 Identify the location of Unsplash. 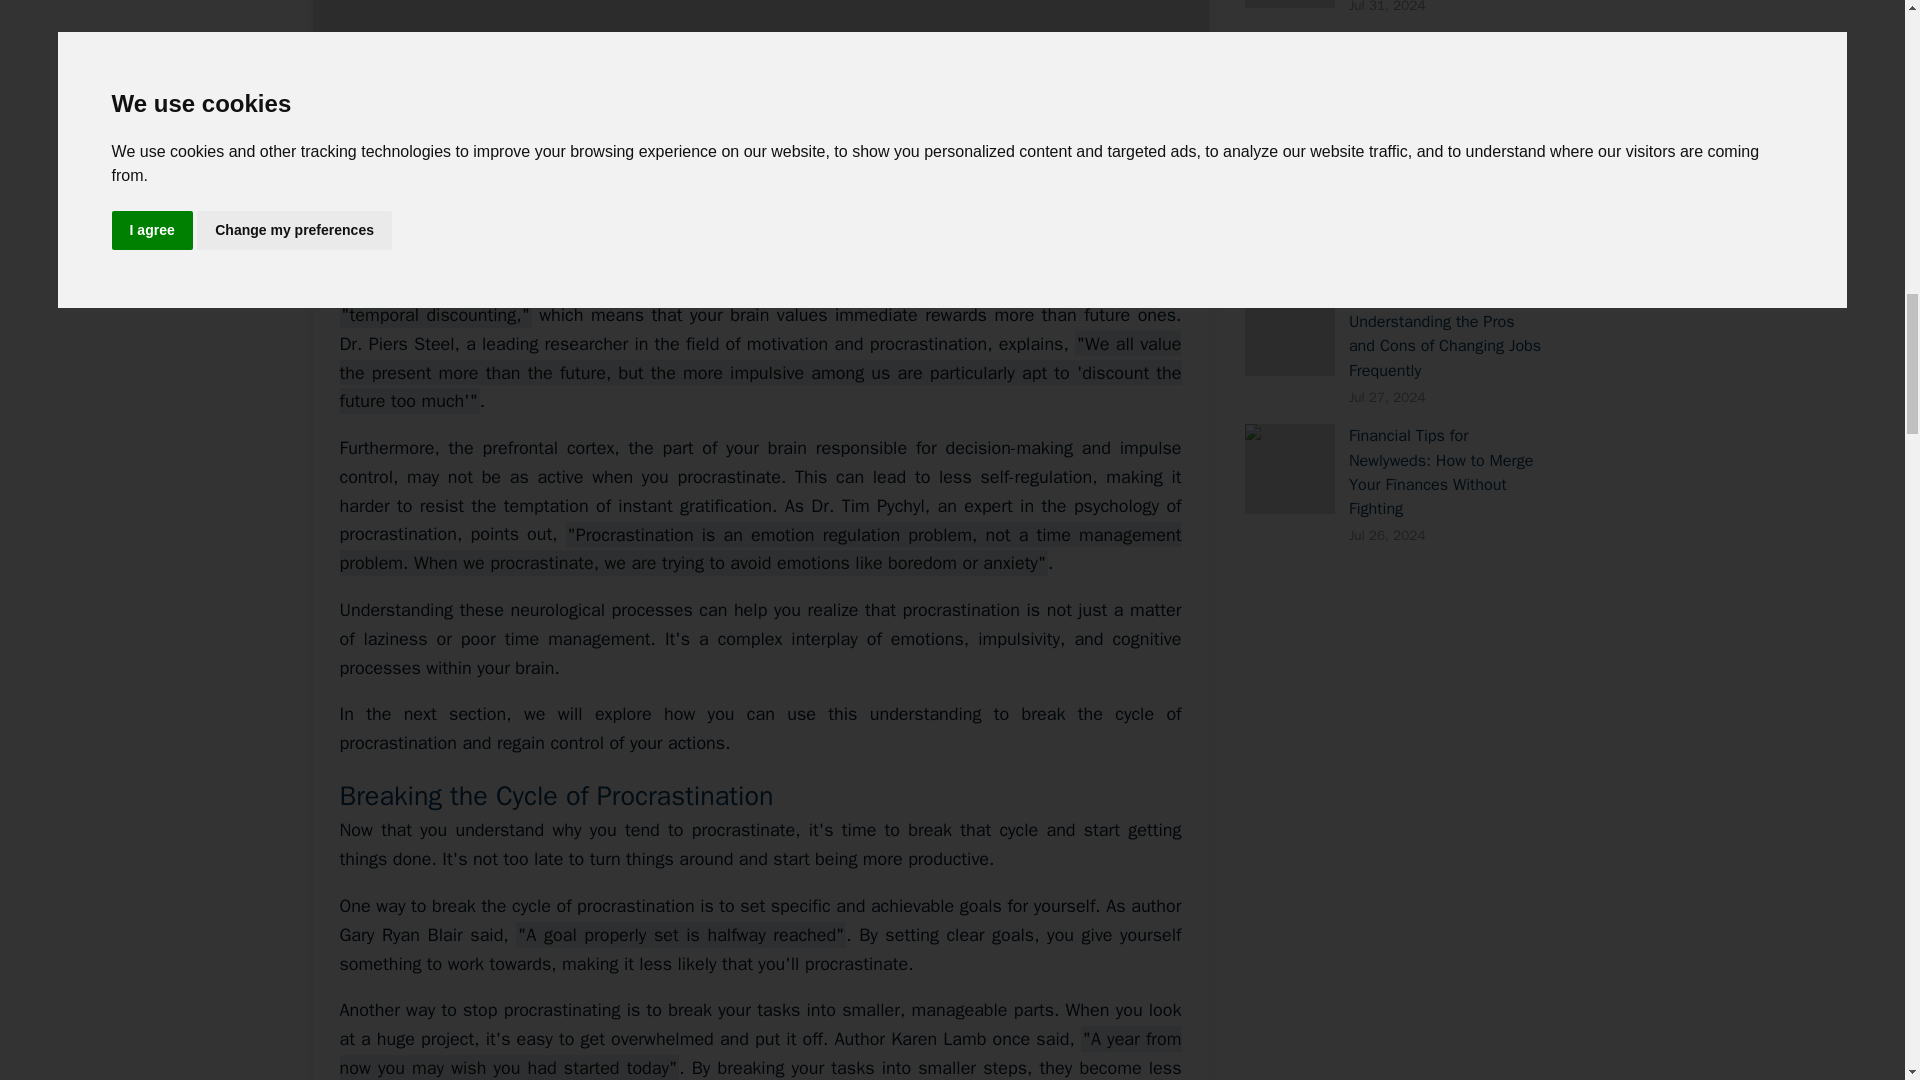
(1152, 202).